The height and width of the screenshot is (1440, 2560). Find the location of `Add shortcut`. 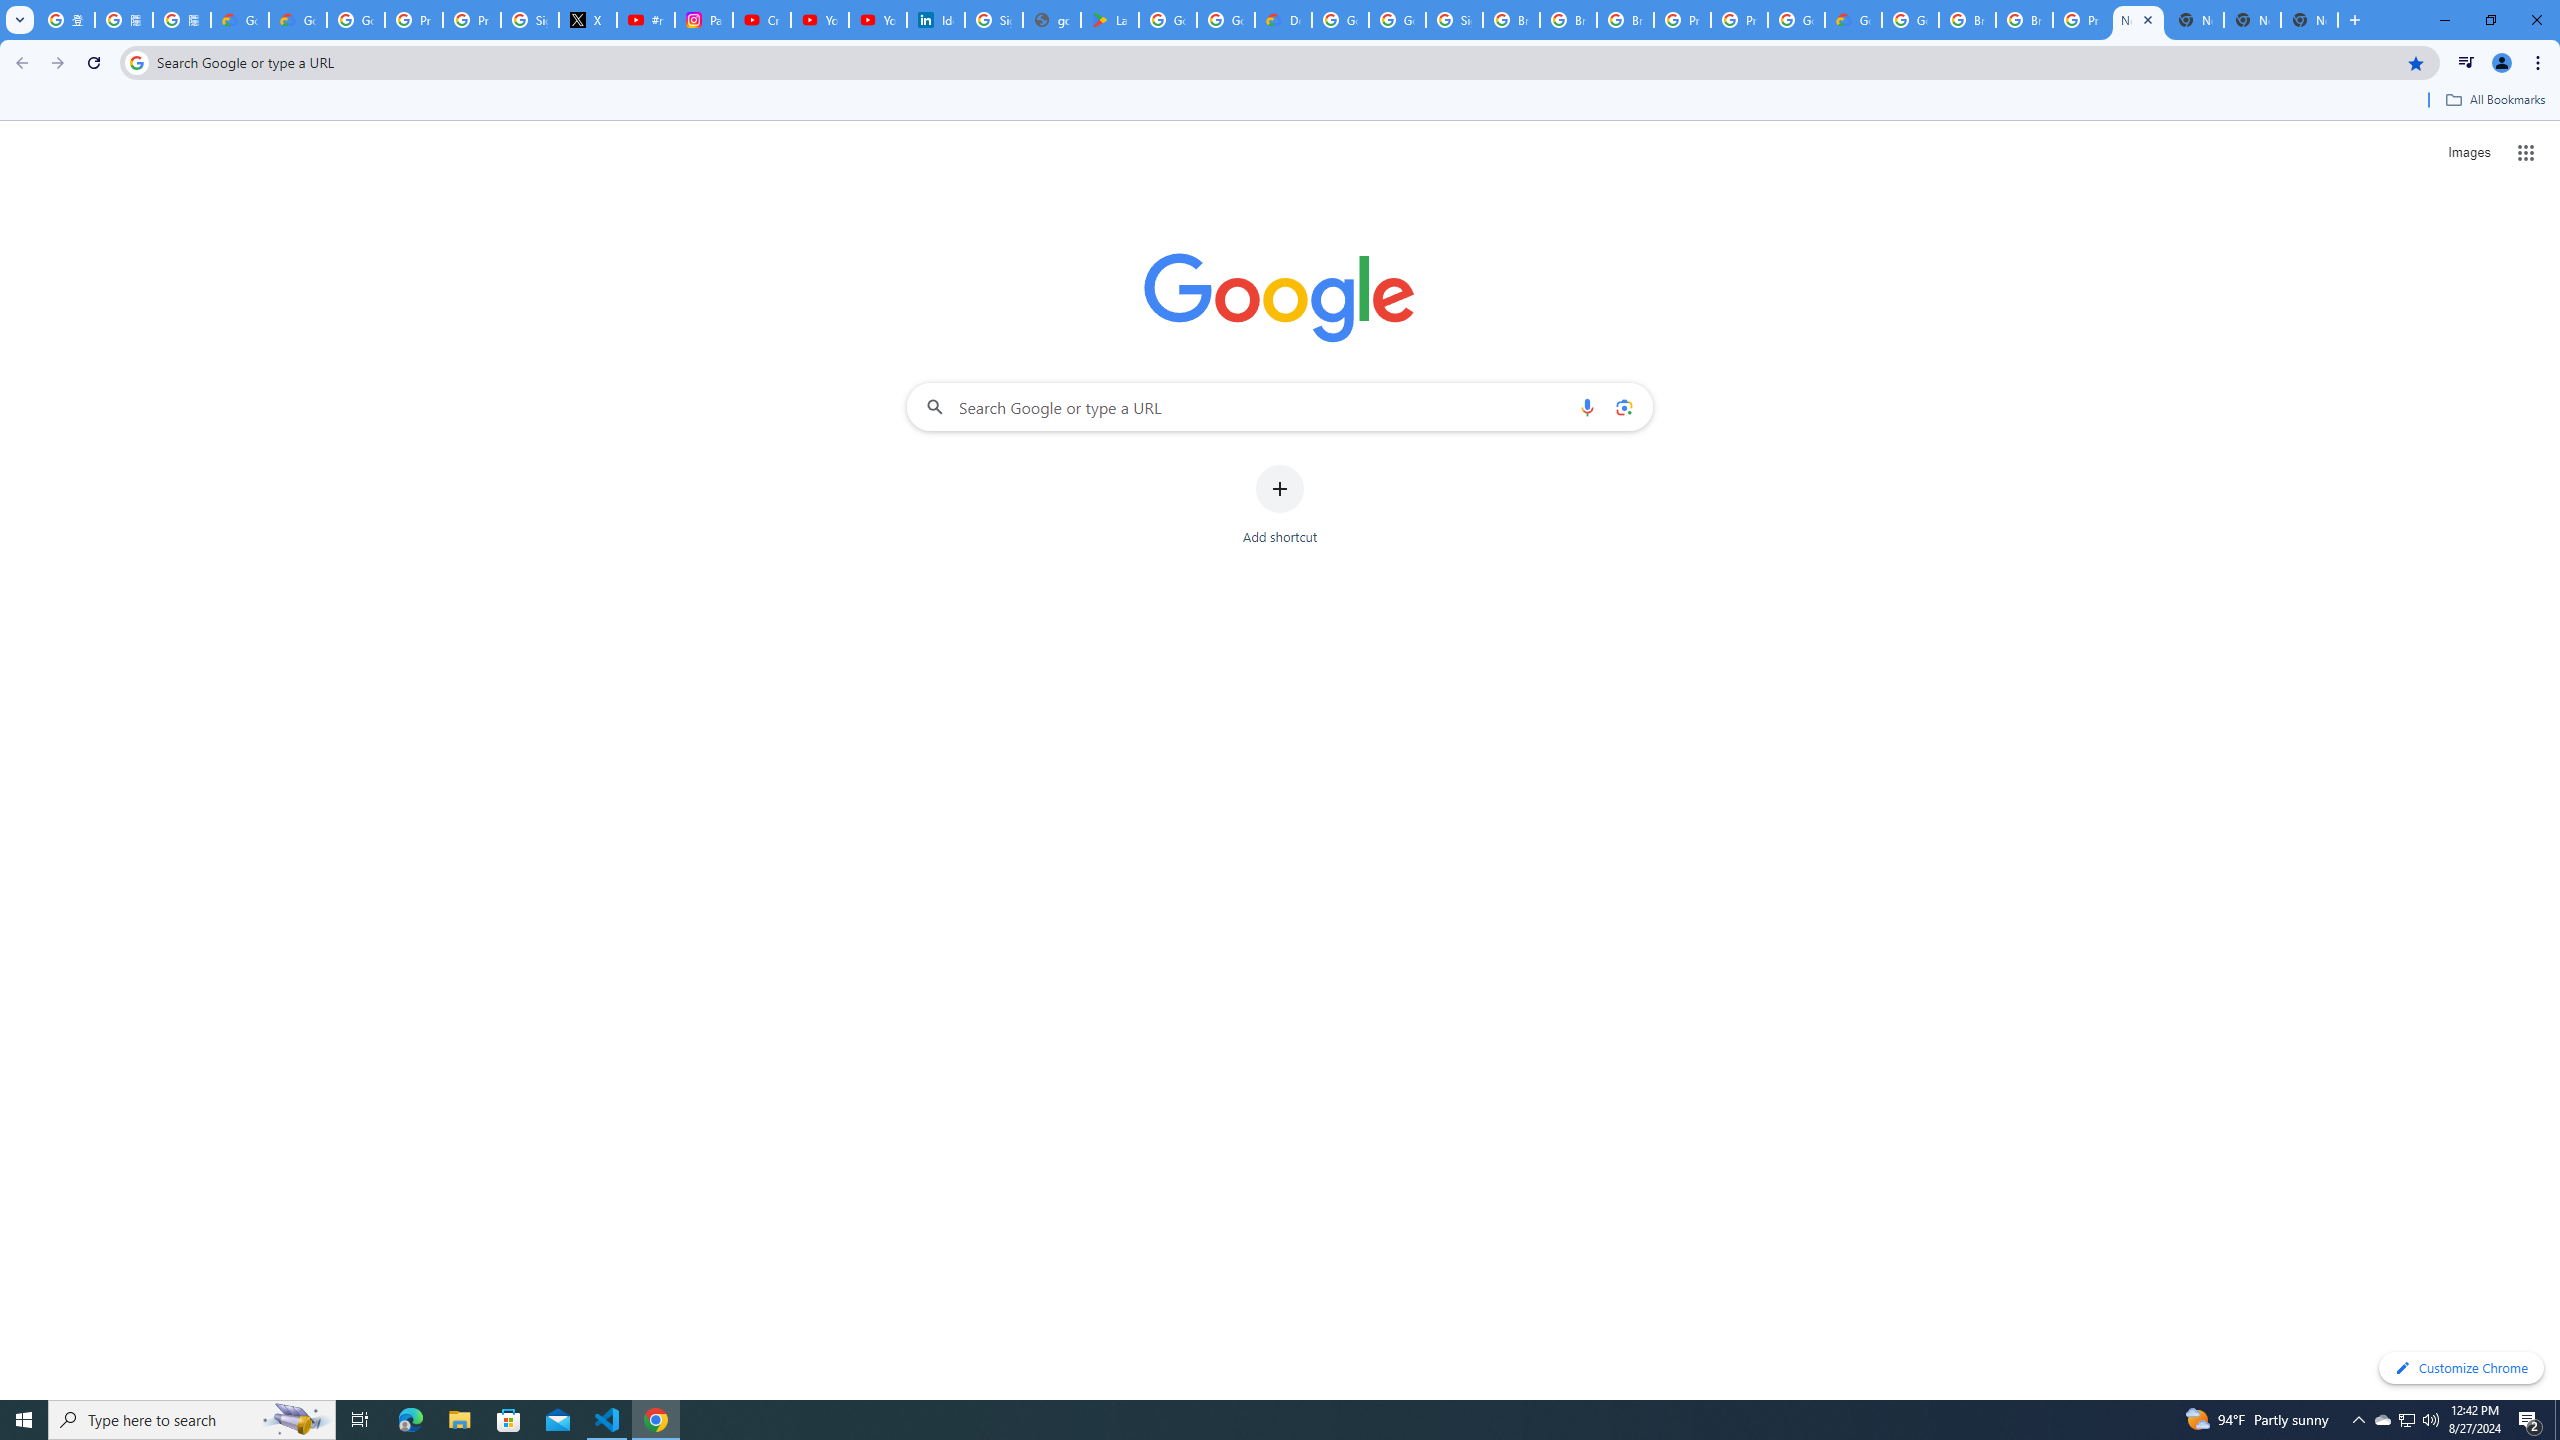

Add shortcut is located at coordinates (1280, 505).